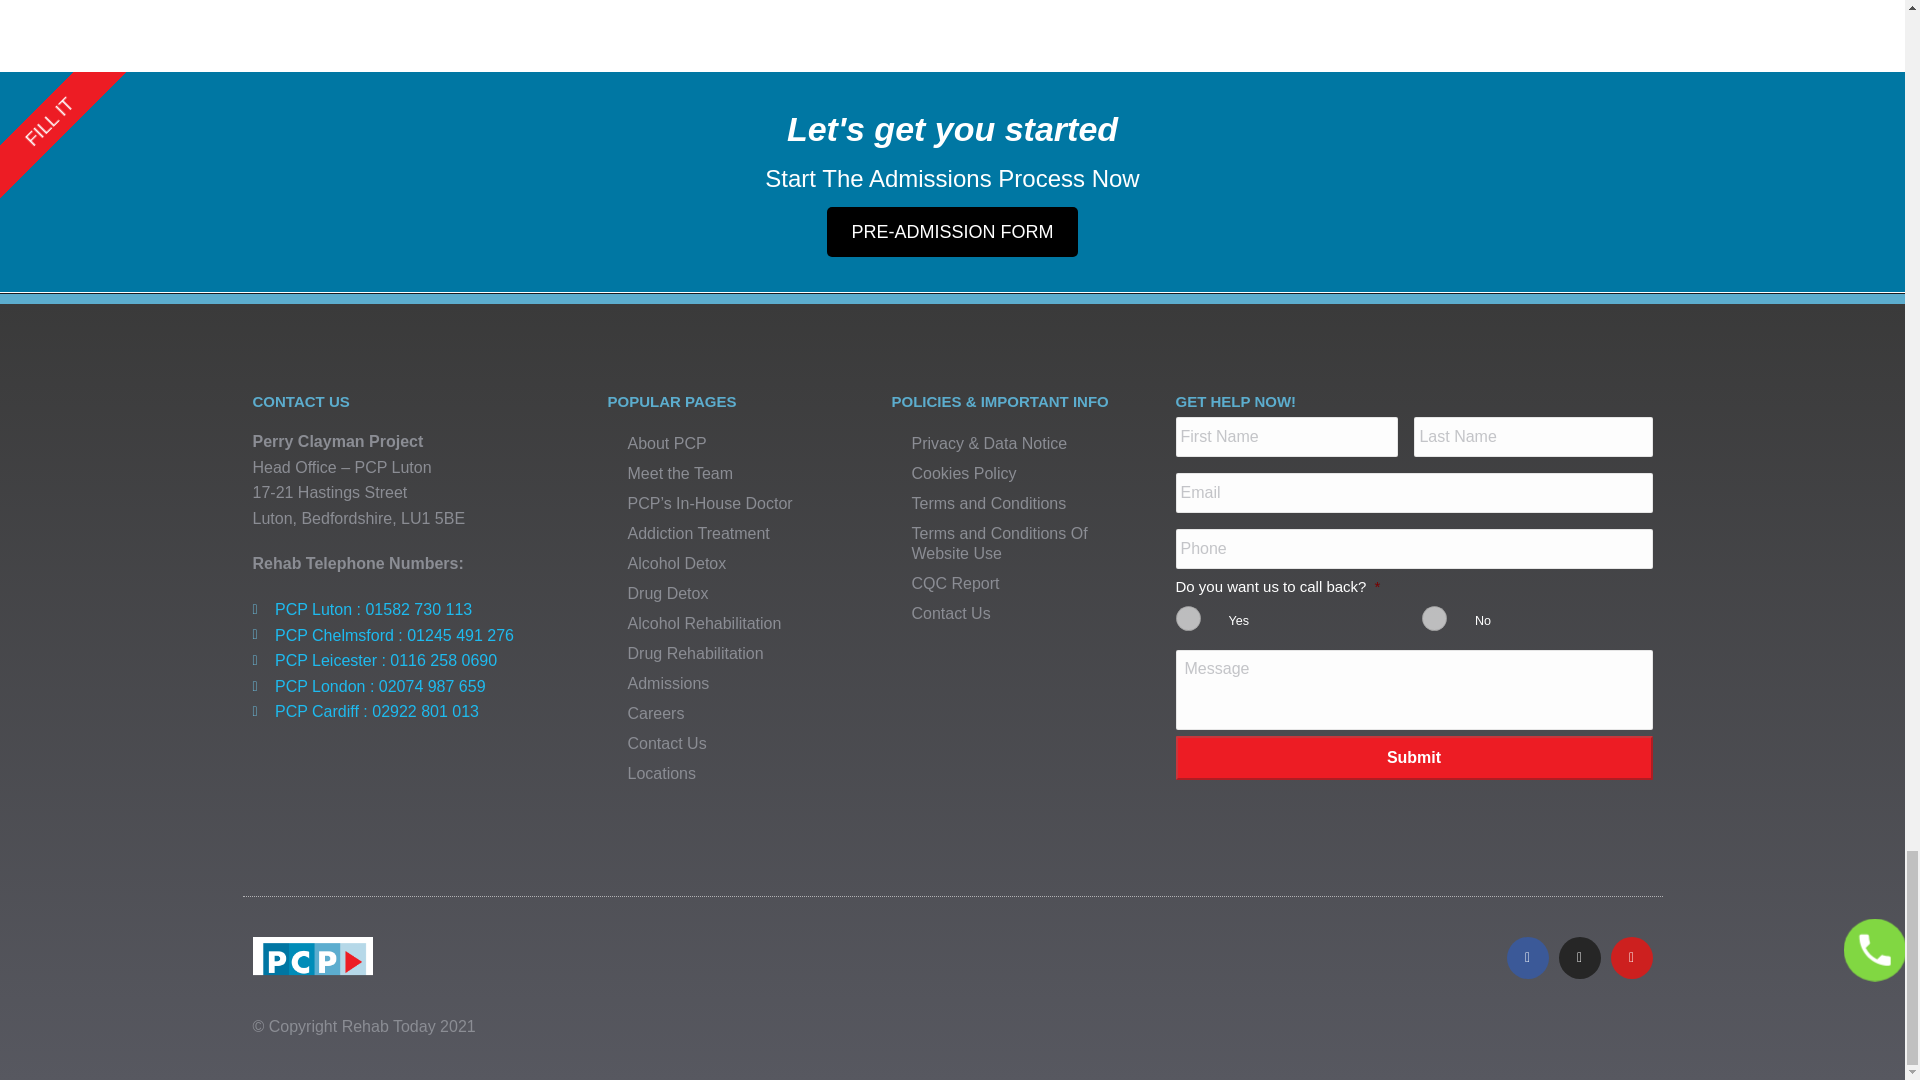 The height and width of the screenshot is (1080, 1920). I want to click on Submit, so click(1414, 757).